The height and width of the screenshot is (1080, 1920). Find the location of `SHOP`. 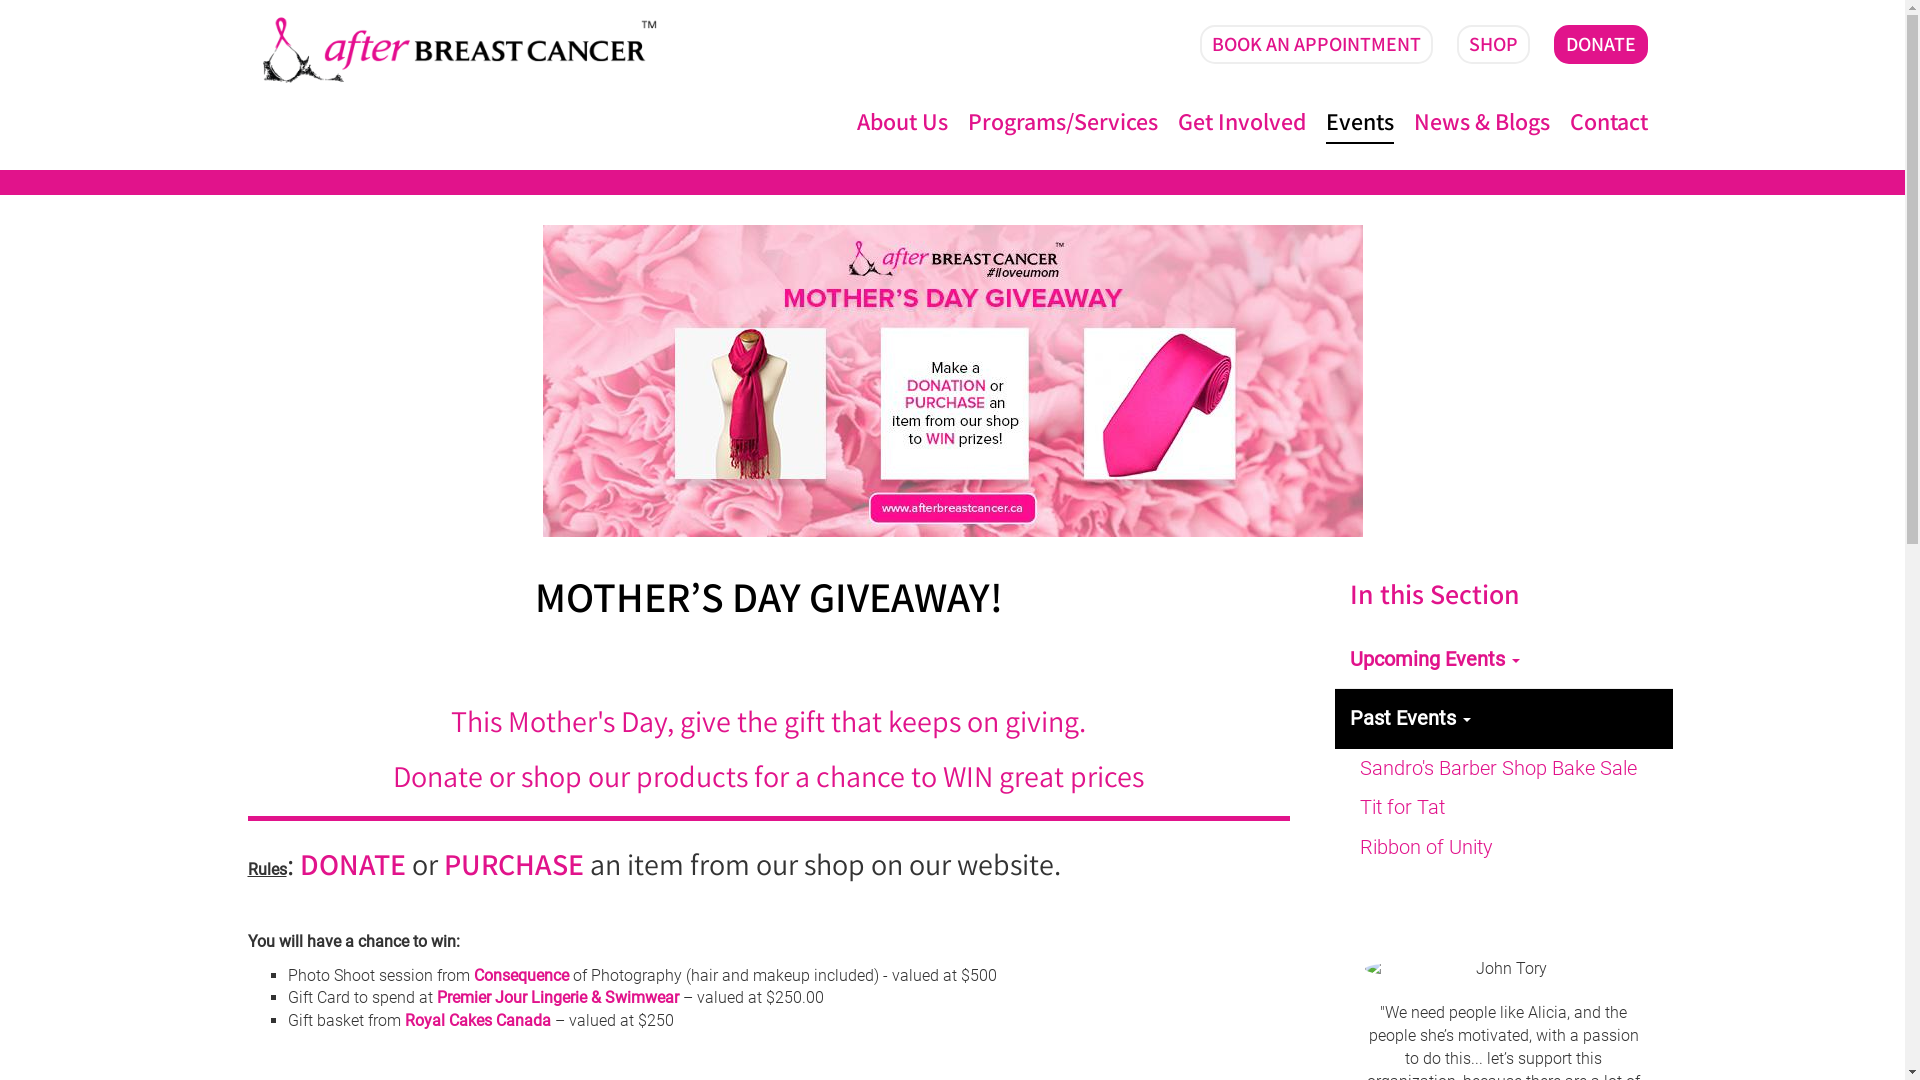

SHOP is located at coordinates (1492, 44).